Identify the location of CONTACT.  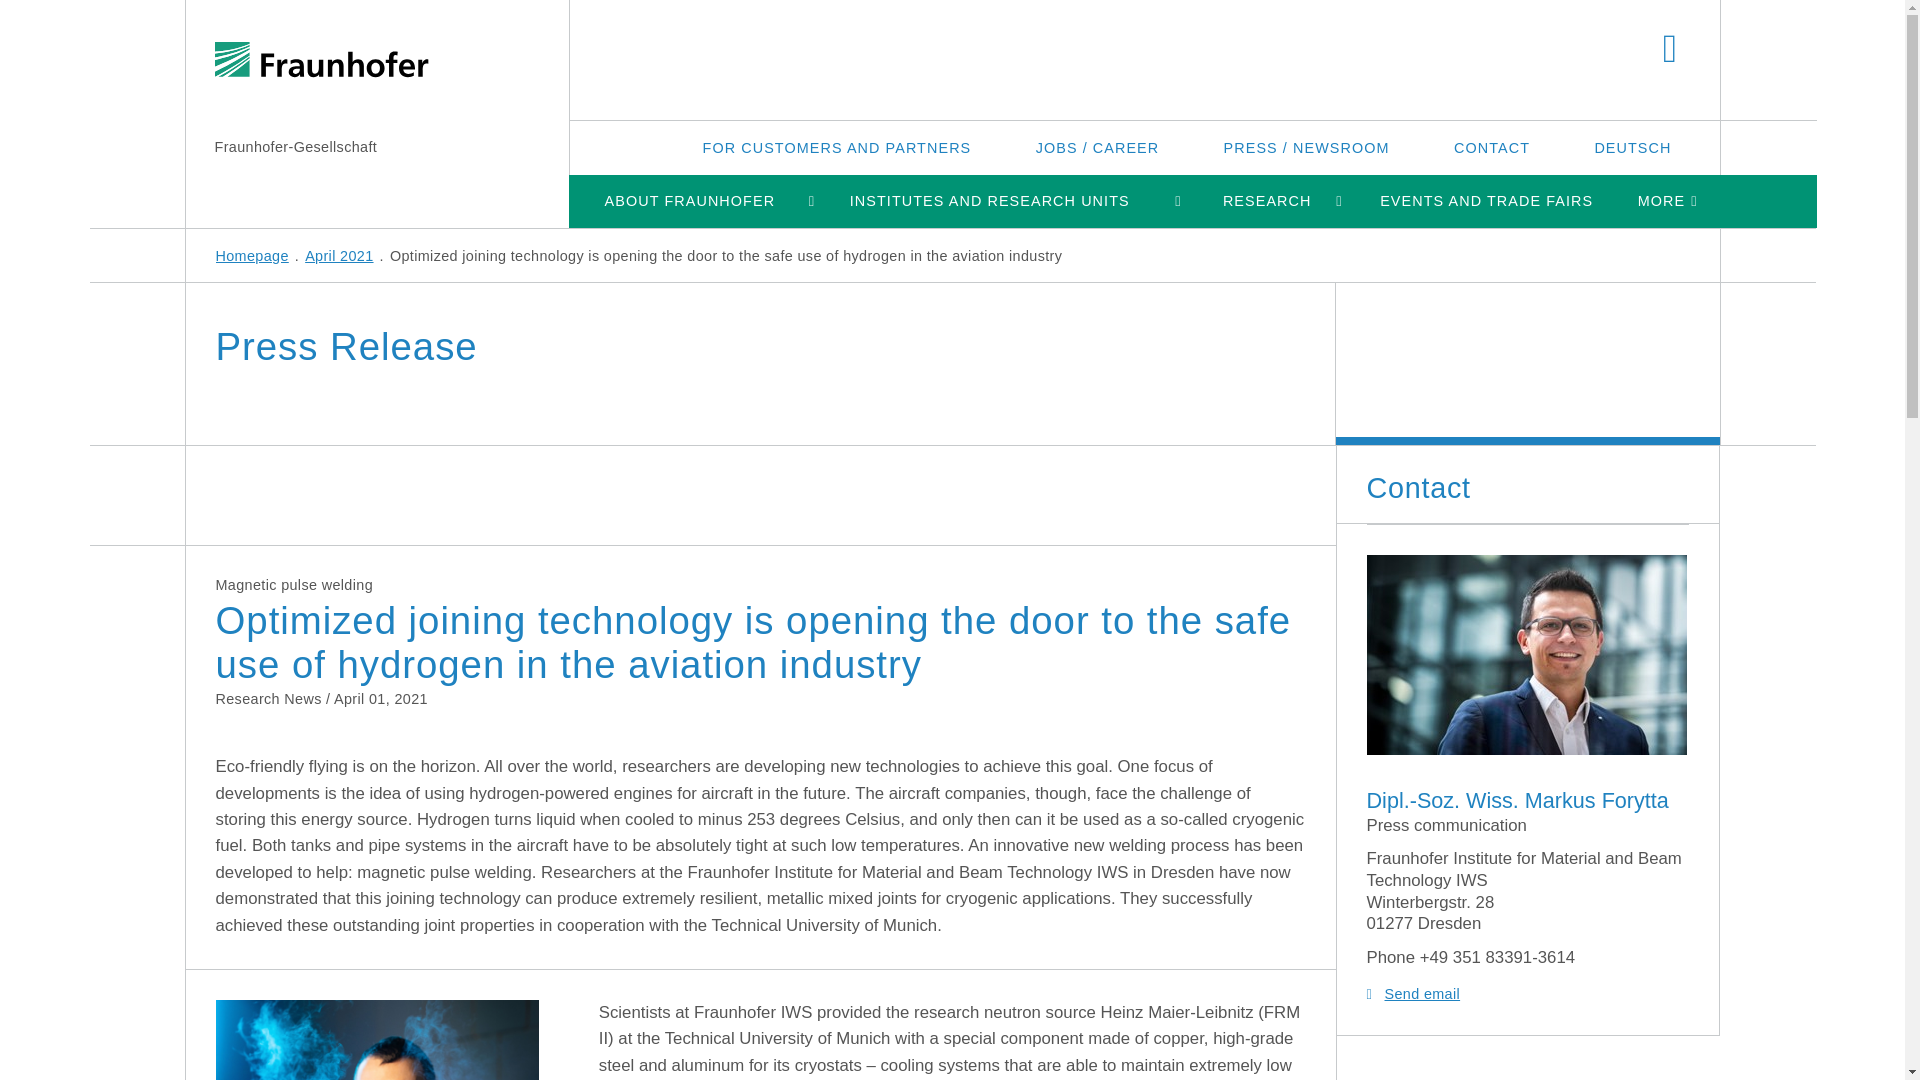
(1492, 147).